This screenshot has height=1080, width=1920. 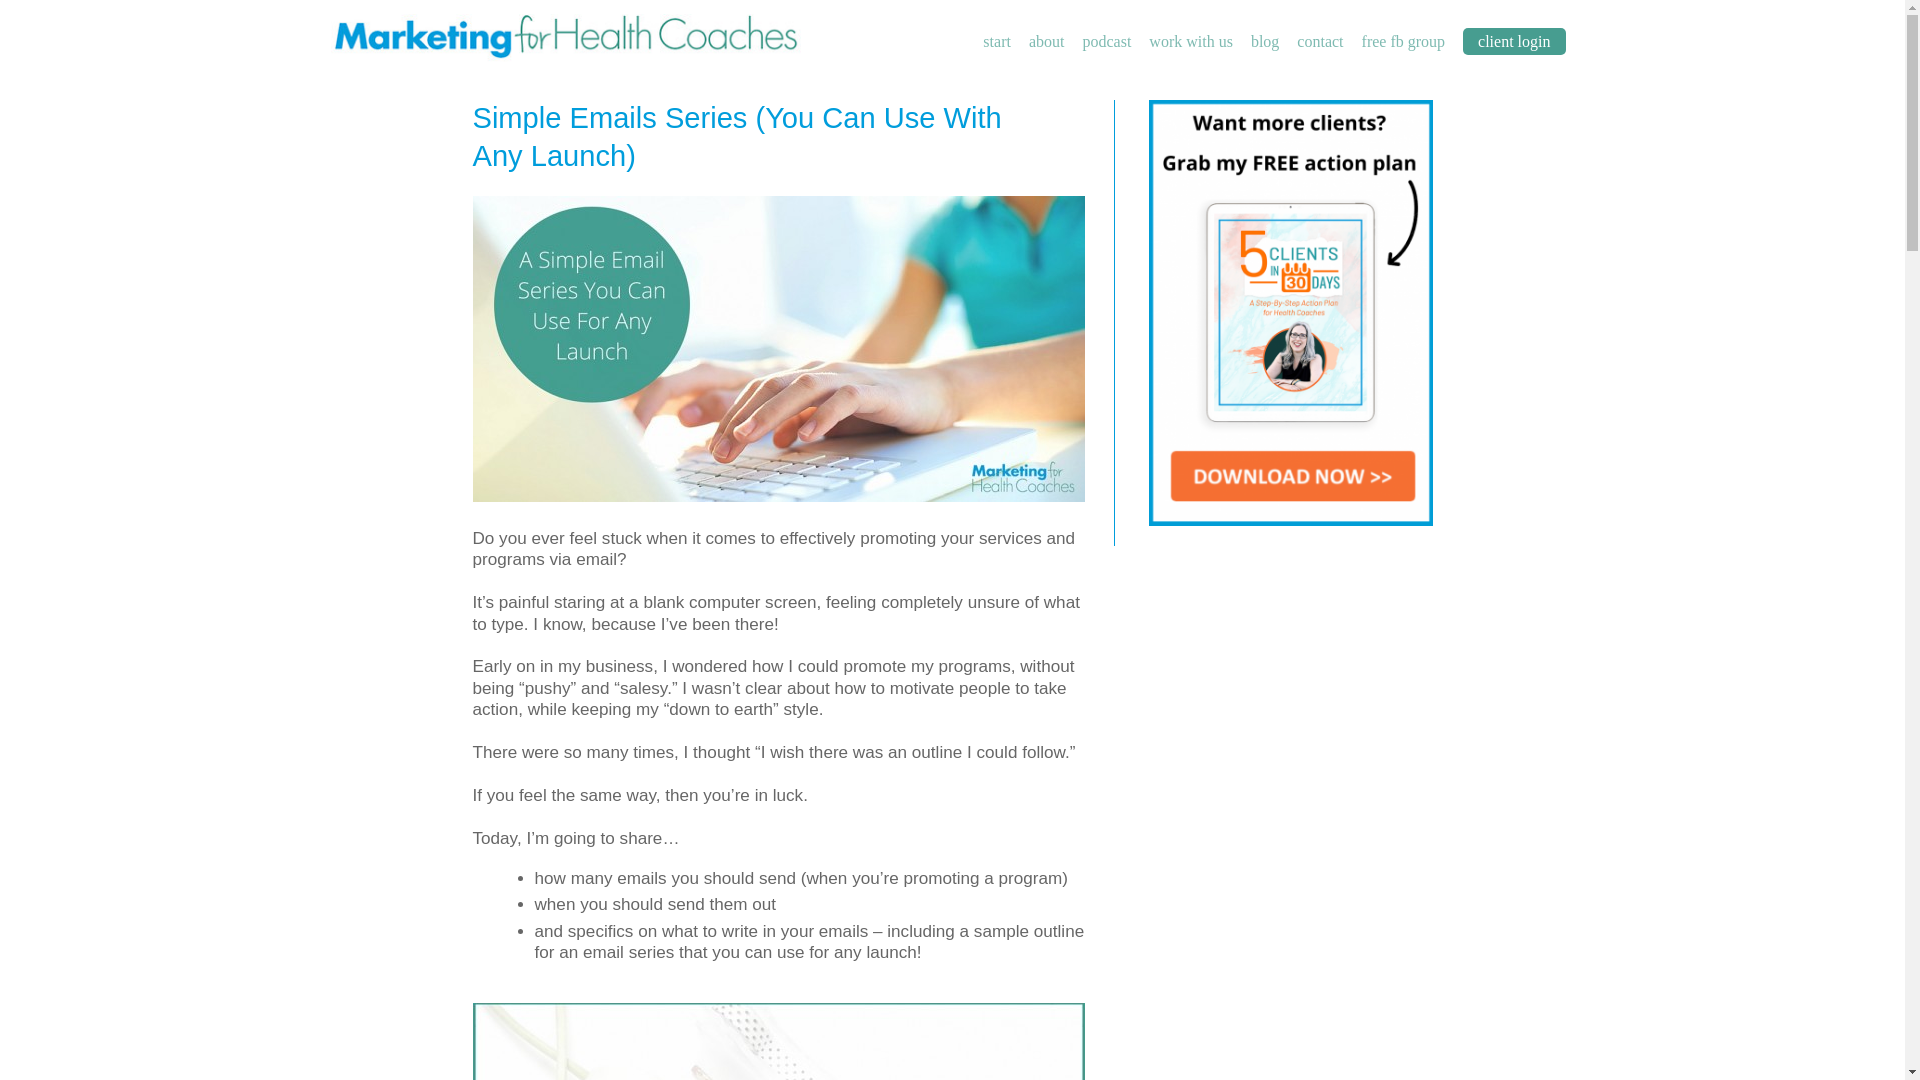 I want to click on work with us, so click(x=1190, y=41).